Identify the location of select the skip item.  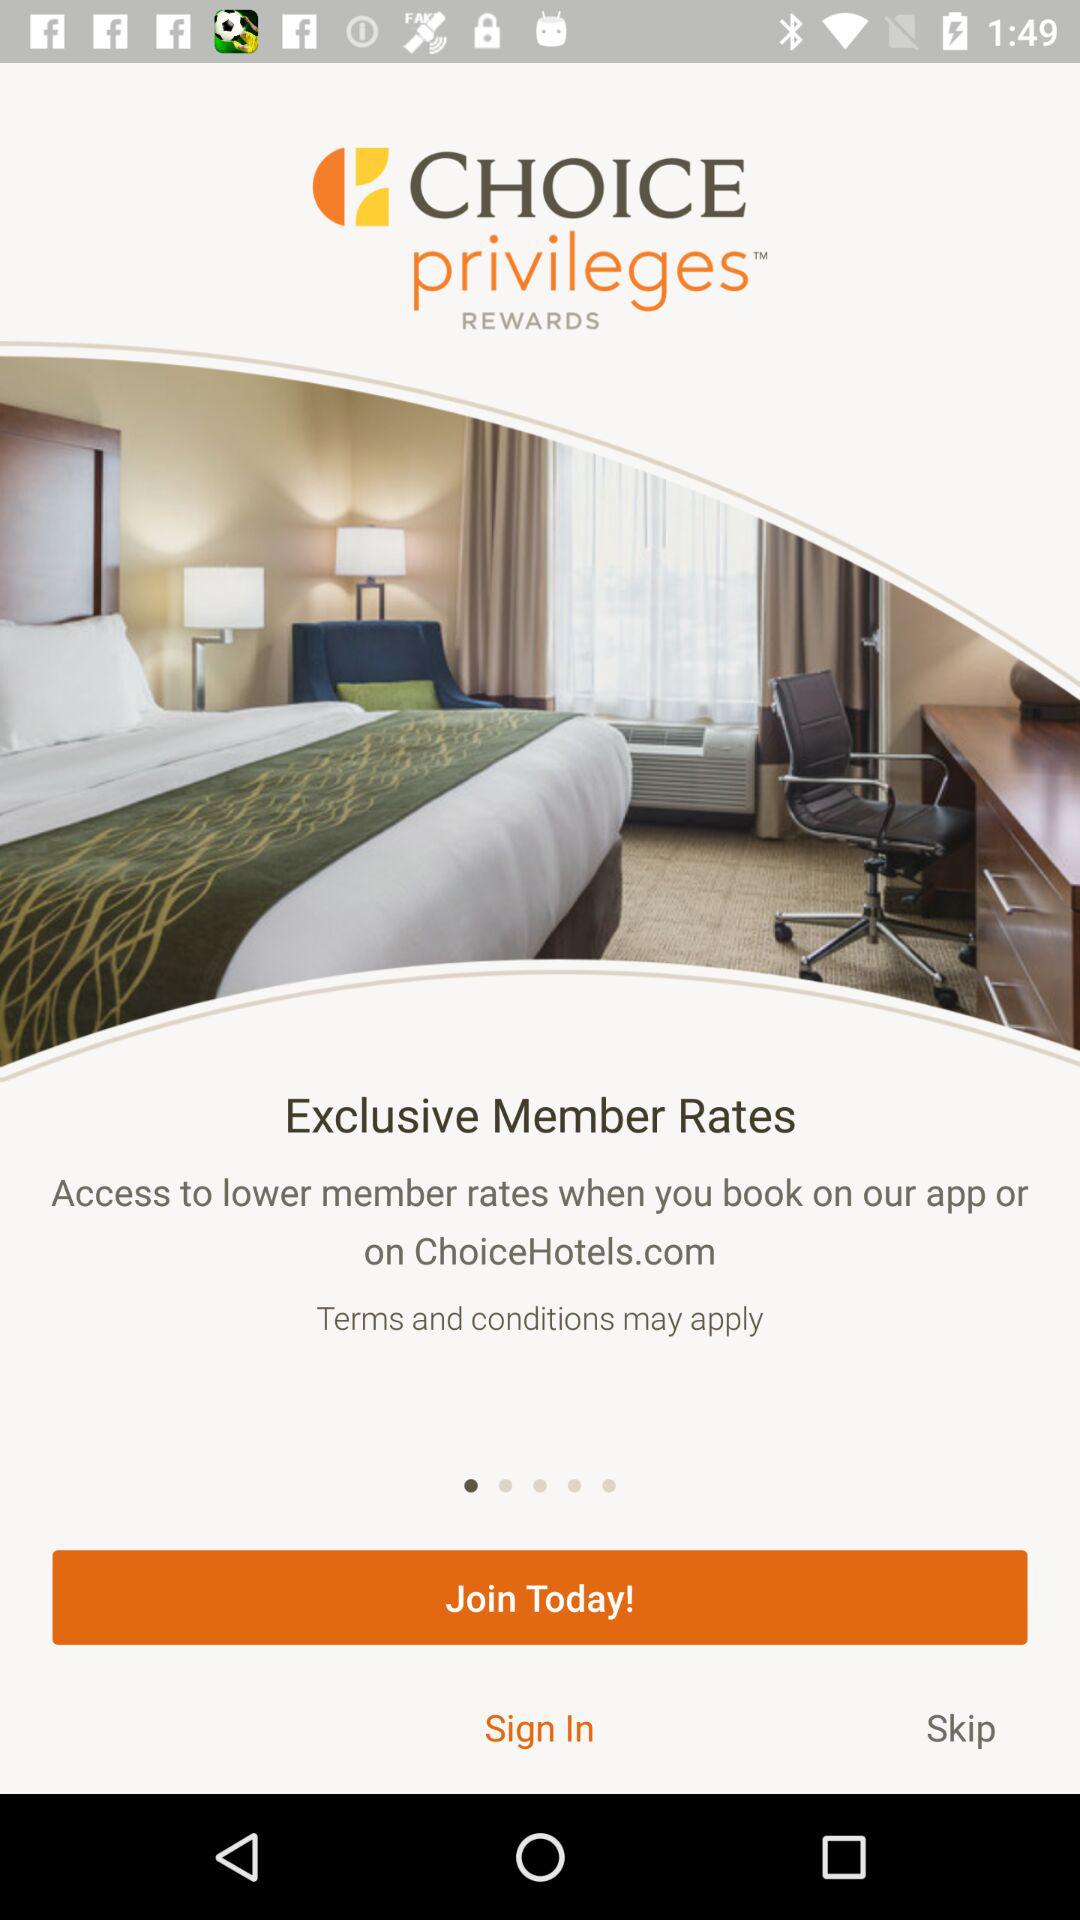
(961, 1726).